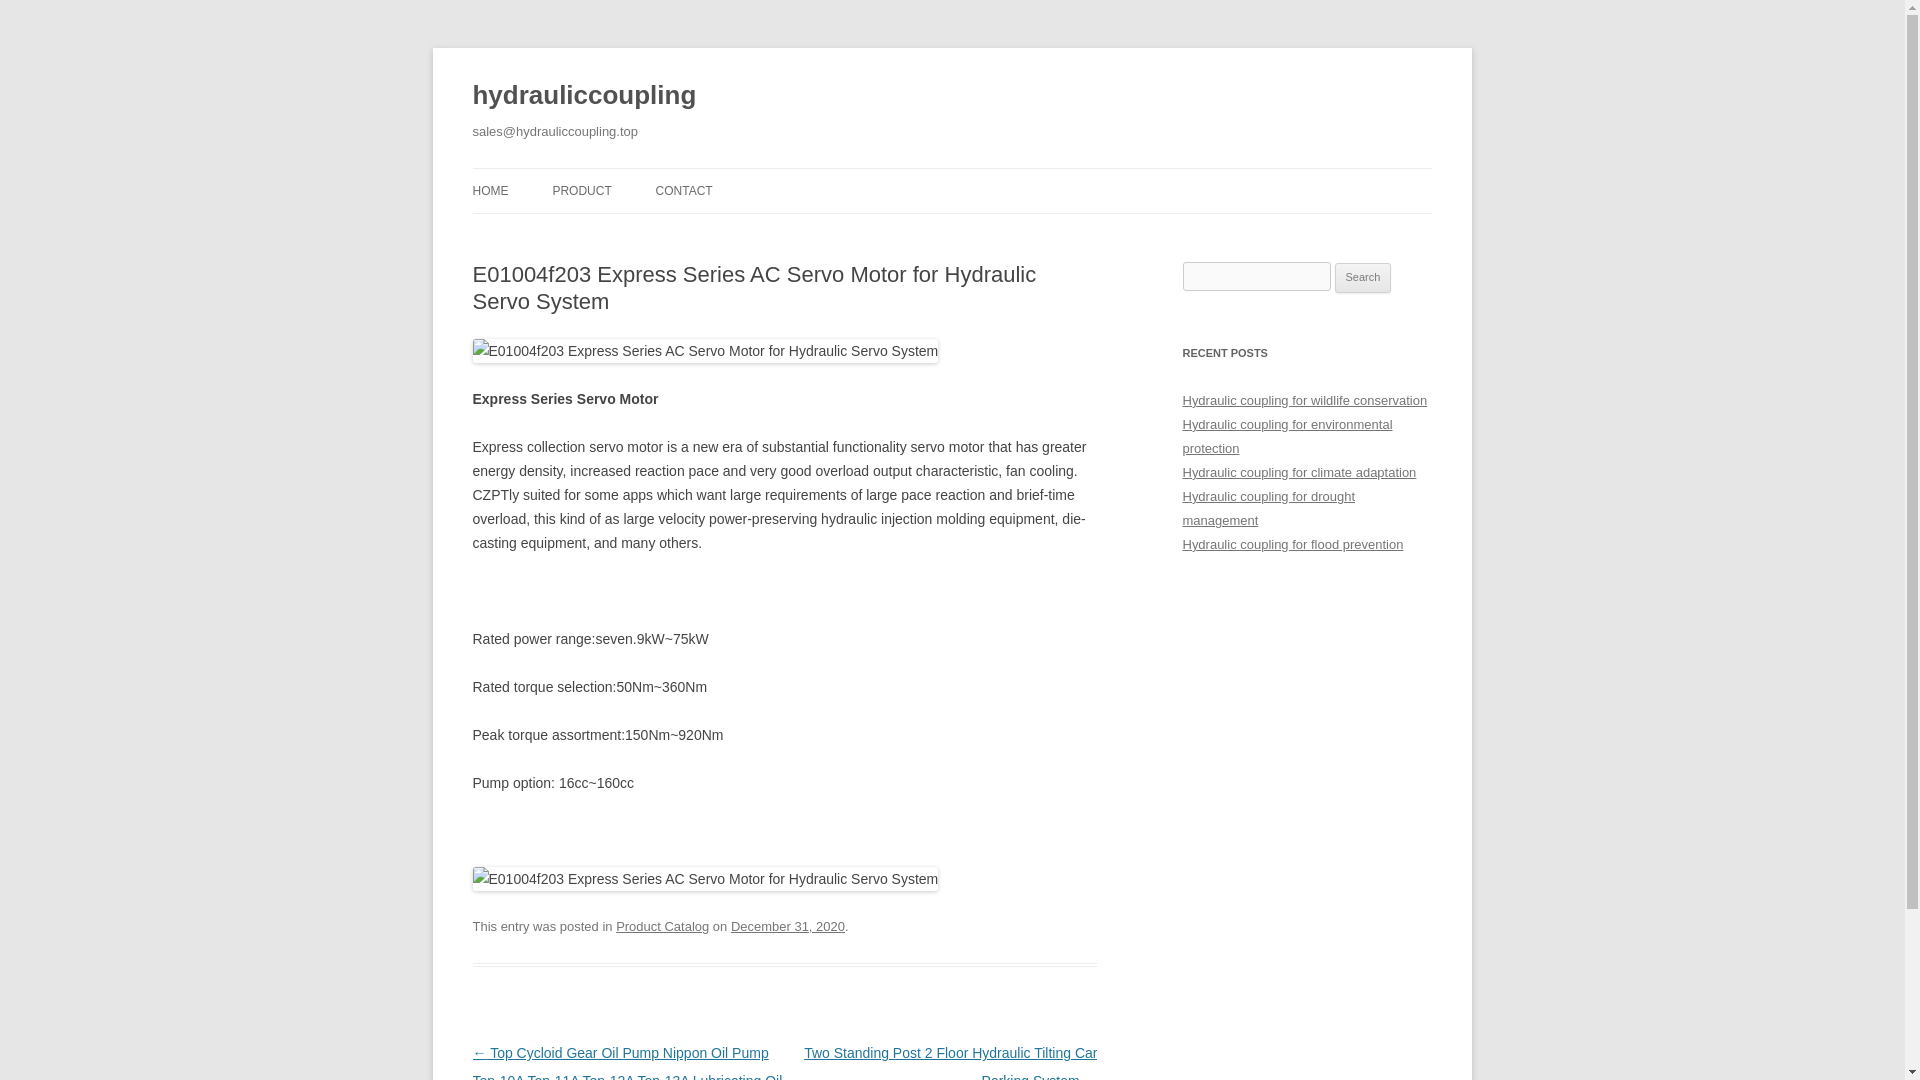  Describe the element at coordinates (584, 96) in the screenshot. I see `hydrauliccoupling` at that location.